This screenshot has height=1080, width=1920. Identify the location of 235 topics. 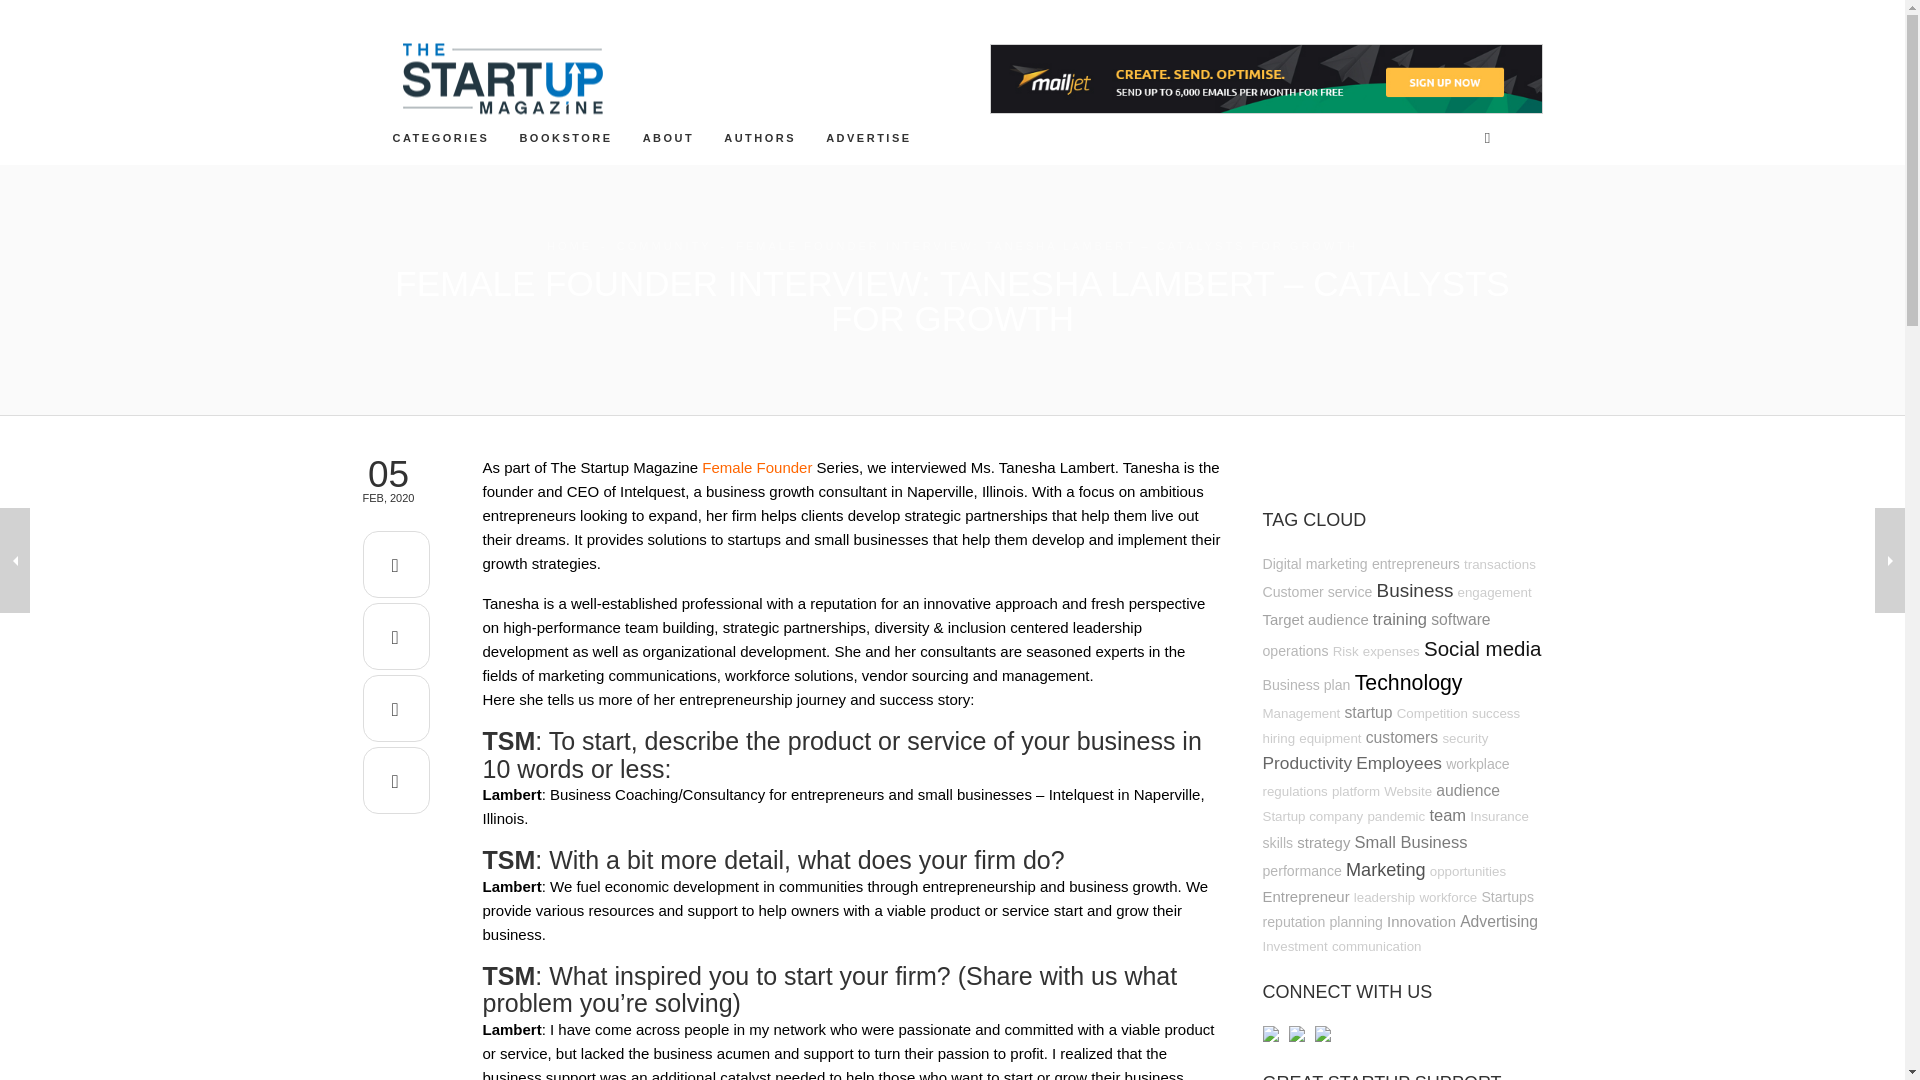
(1314, 564).